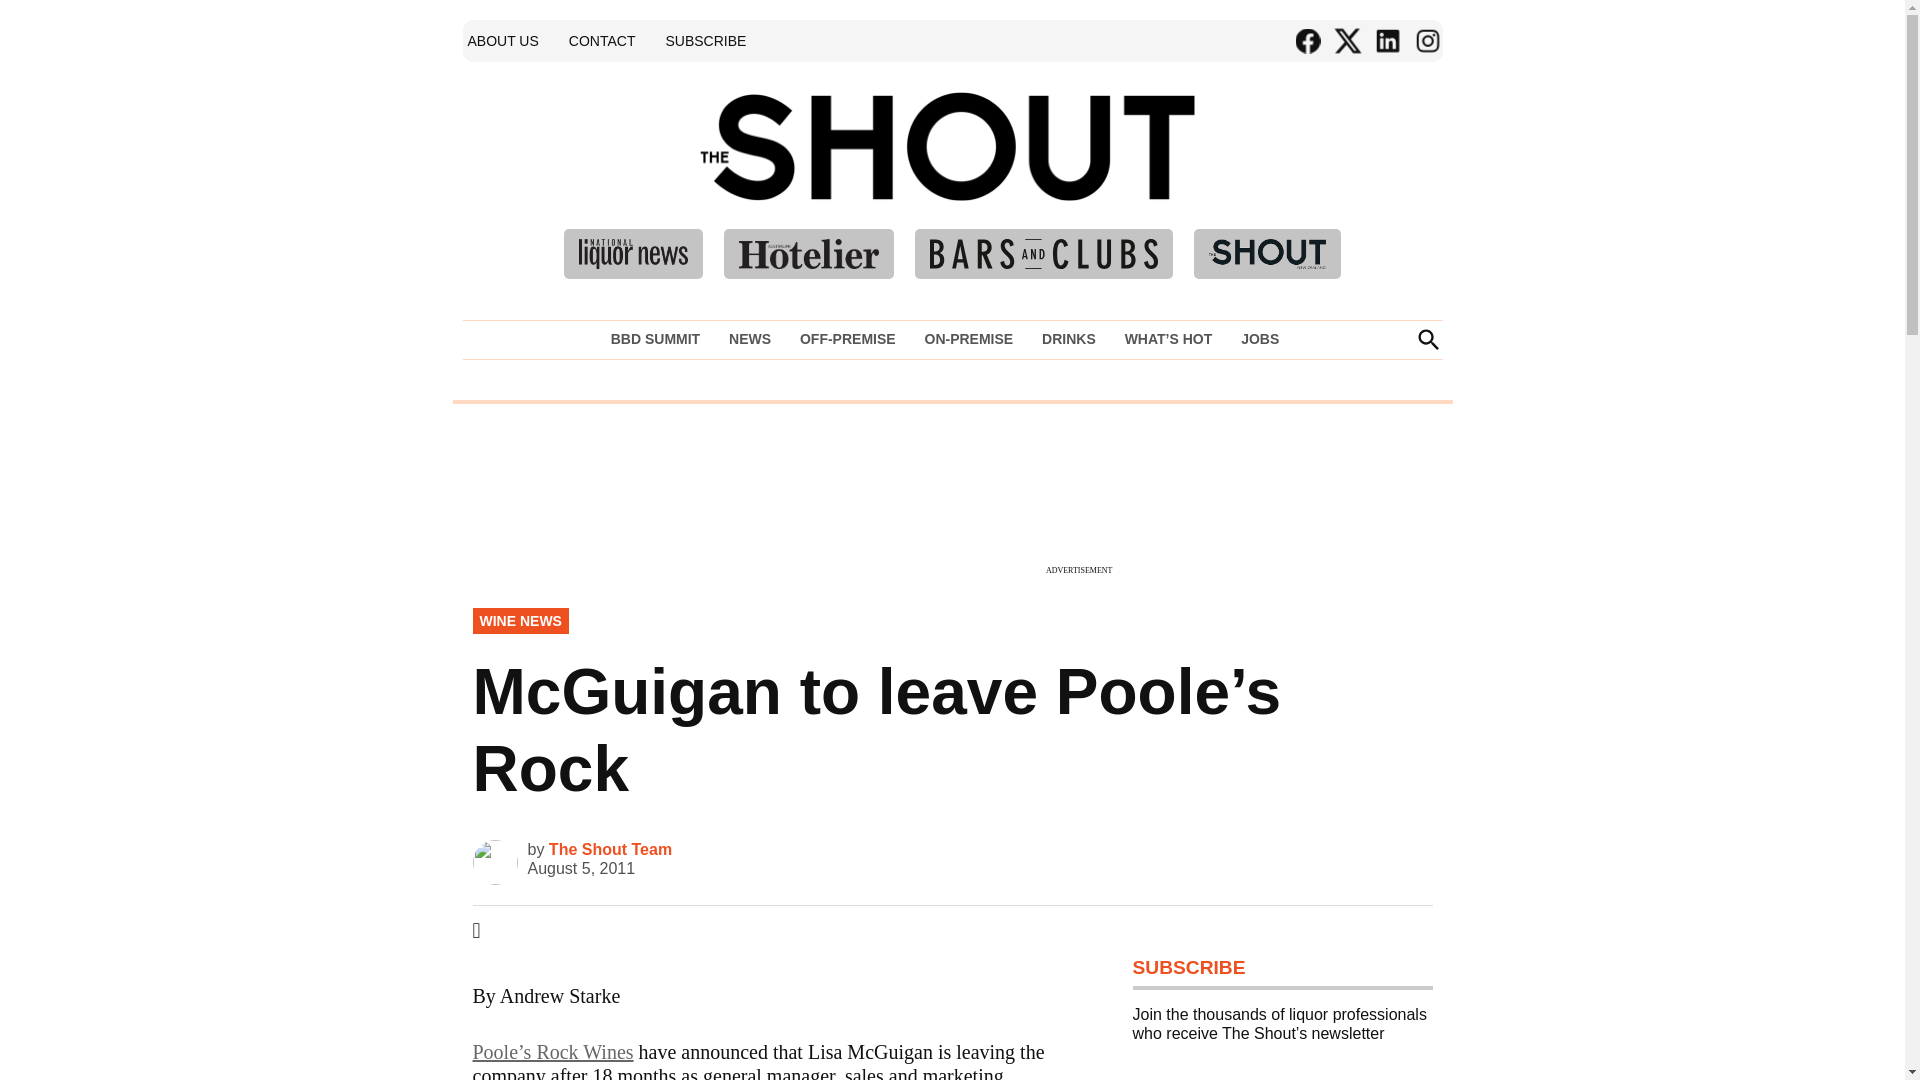 The height and width of the screenshot is (1080, 1920). What do you see at coordinates (1346, 41) in the screenshot?
I see `Twitter` at bounding box center [1346, 41].